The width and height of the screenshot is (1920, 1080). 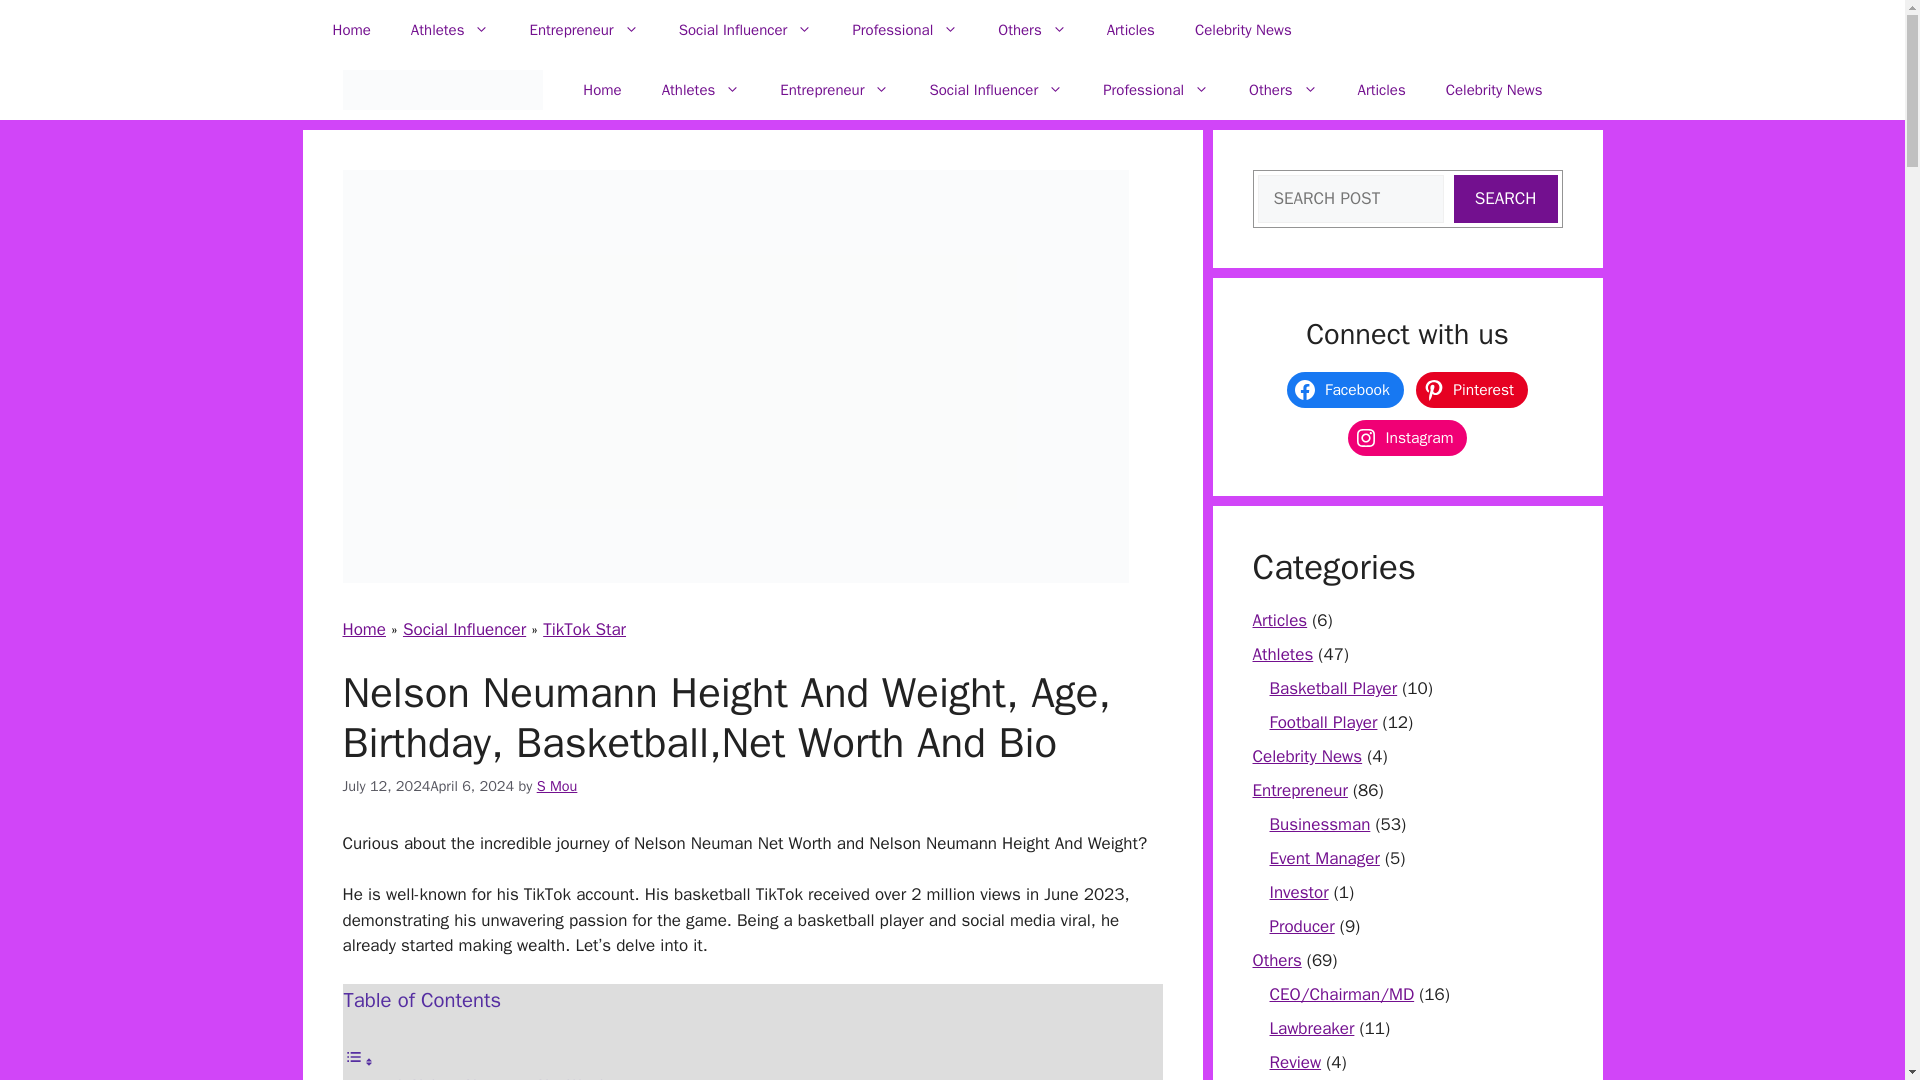 What do you see at coordinates (350, 30) in the screenshot?
I see `Home` at bounding box center [350, 30].